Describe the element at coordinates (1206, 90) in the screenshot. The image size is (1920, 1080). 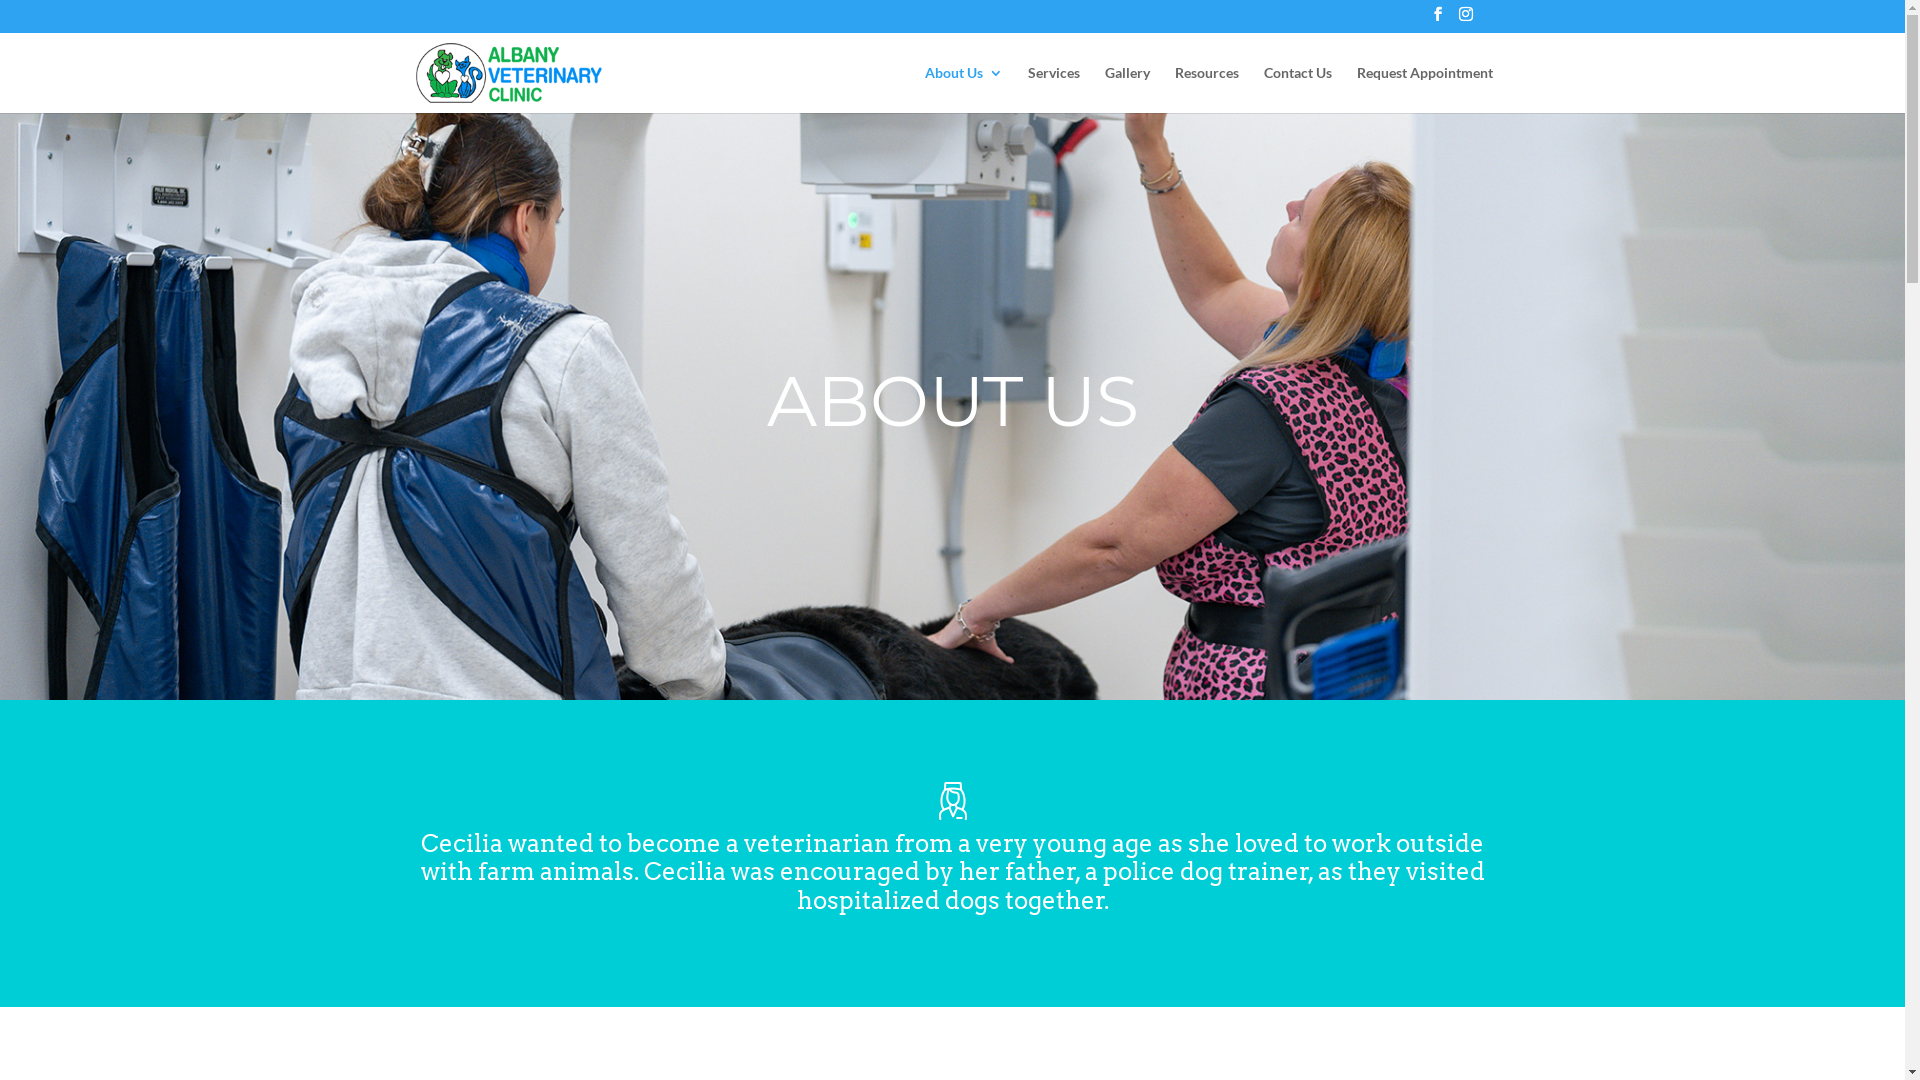
I see `Resources` at that location.